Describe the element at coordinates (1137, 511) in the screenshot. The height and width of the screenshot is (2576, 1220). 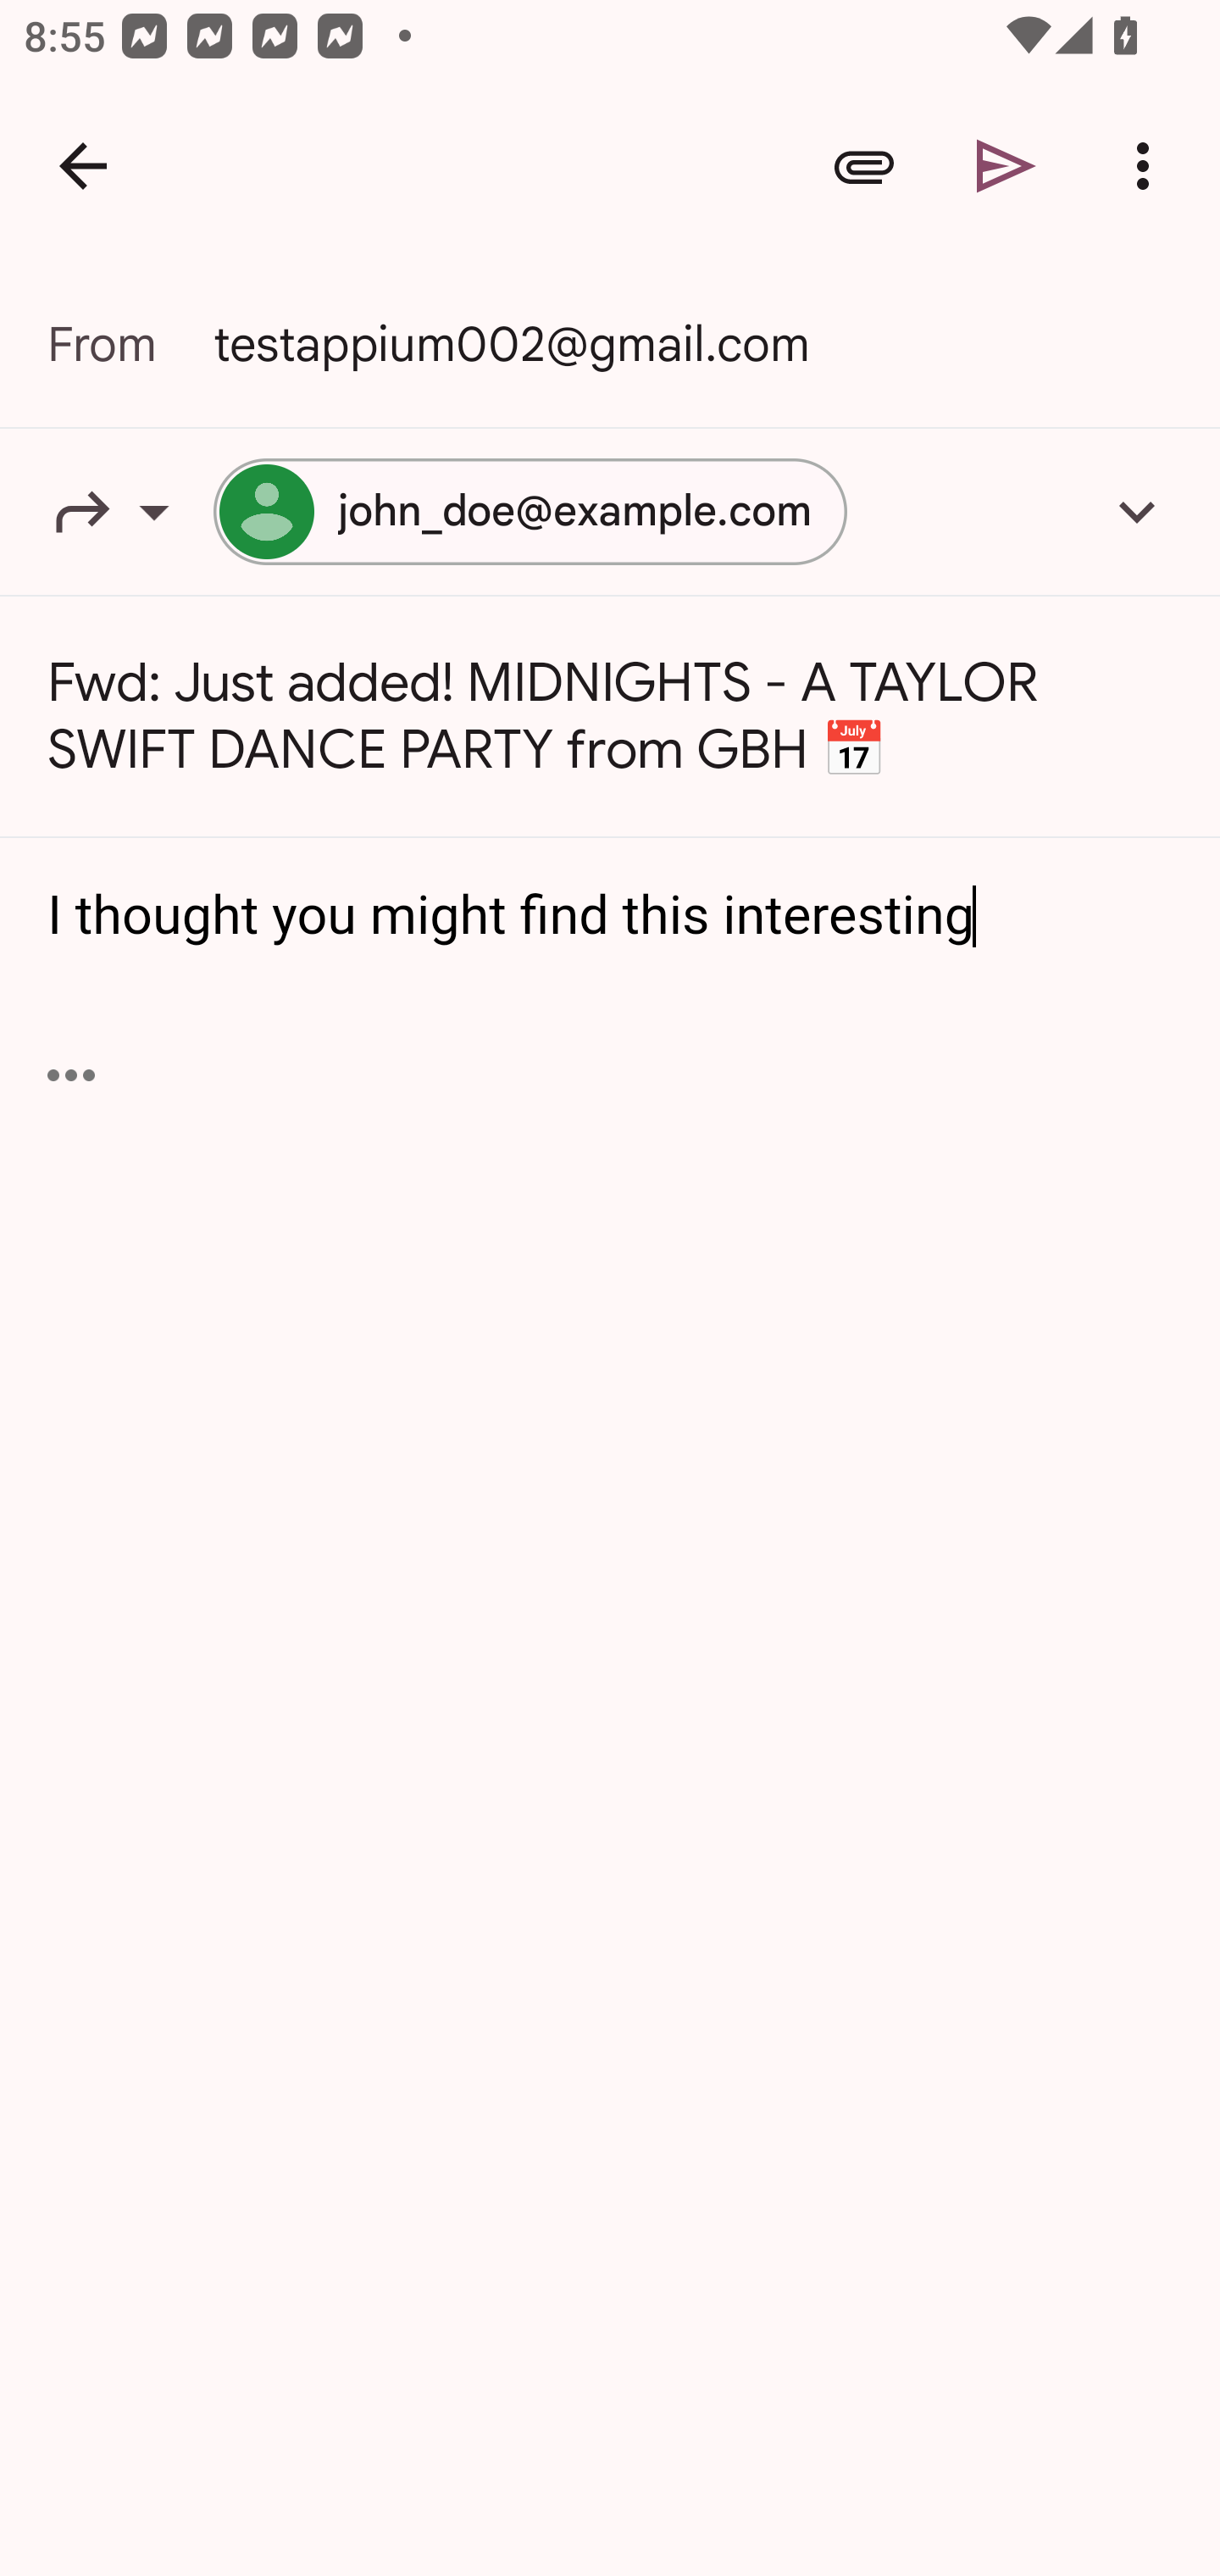
I see `Add Cc/Bcc` at that location.